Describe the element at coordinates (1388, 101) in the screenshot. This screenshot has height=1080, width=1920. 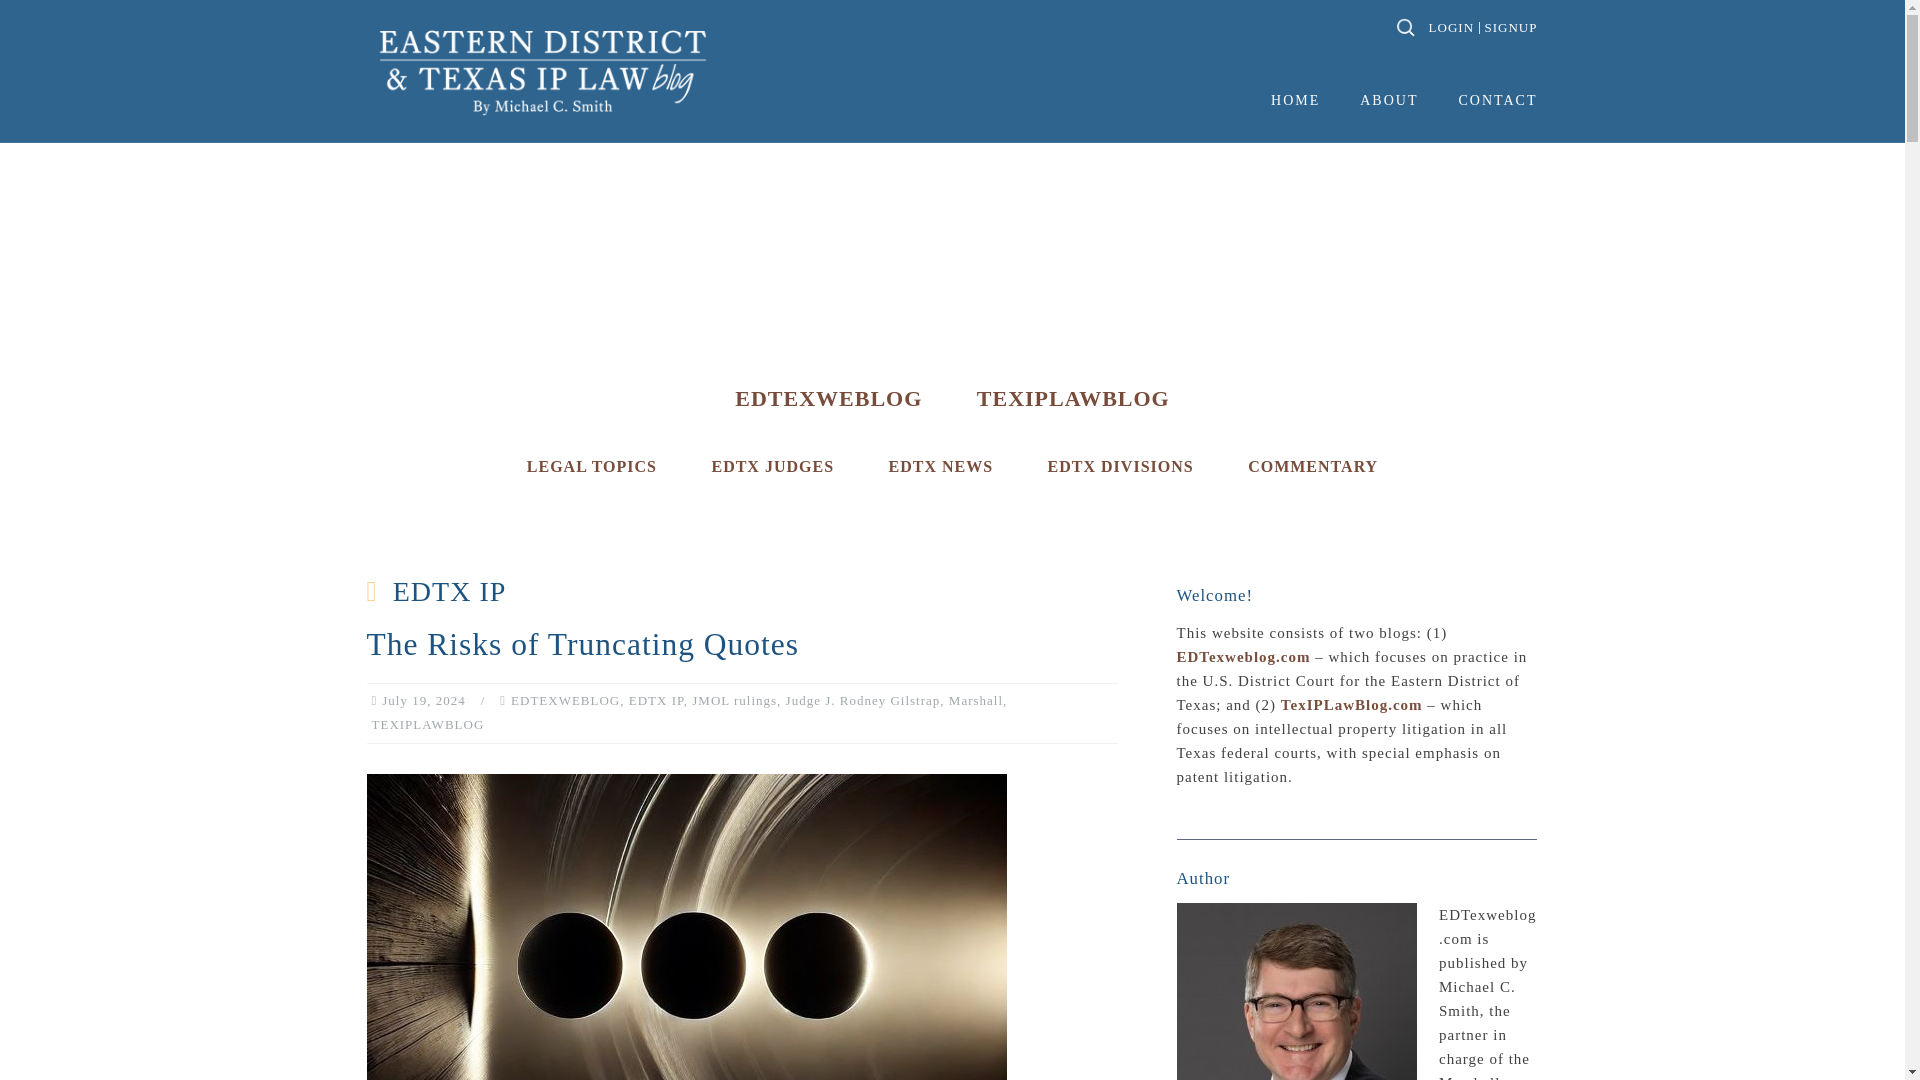
I see `ABOUT` at that location.